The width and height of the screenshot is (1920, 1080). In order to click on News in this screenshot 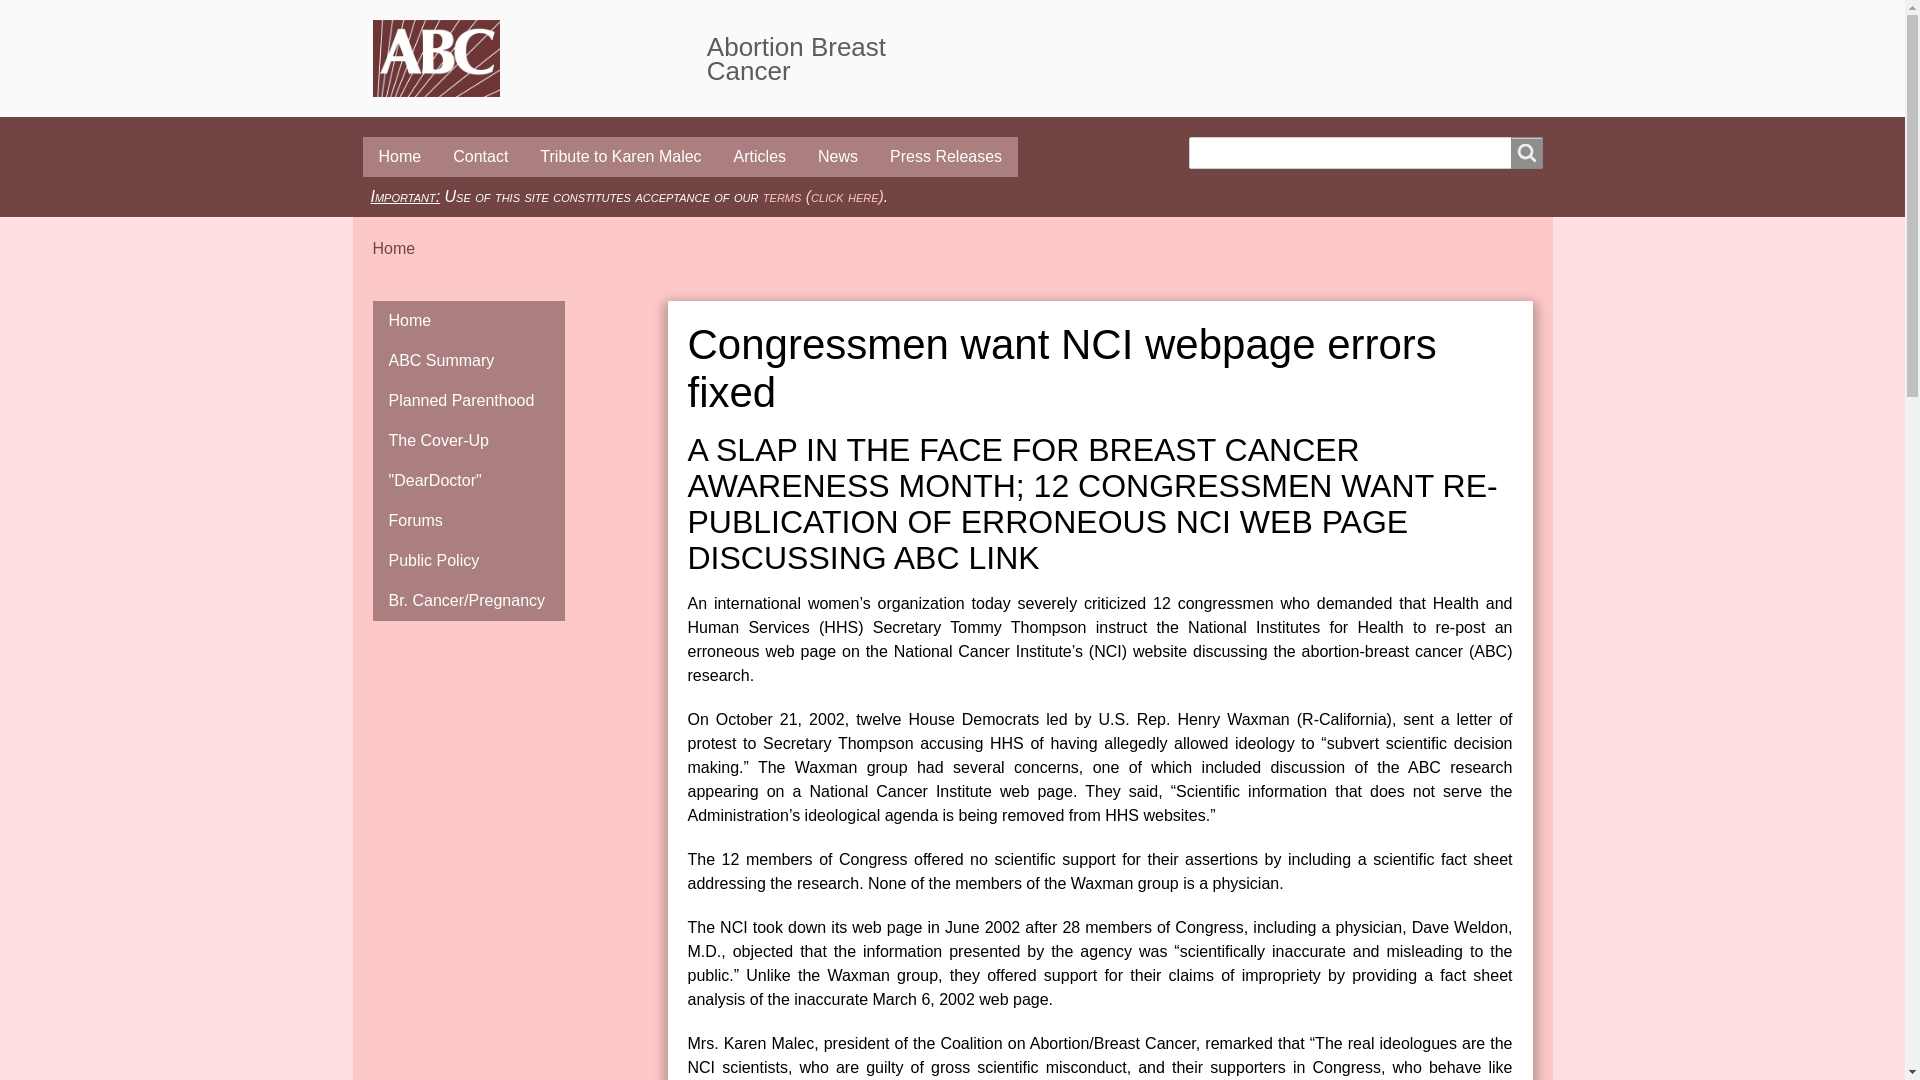, I will do `click(838, 157)`.